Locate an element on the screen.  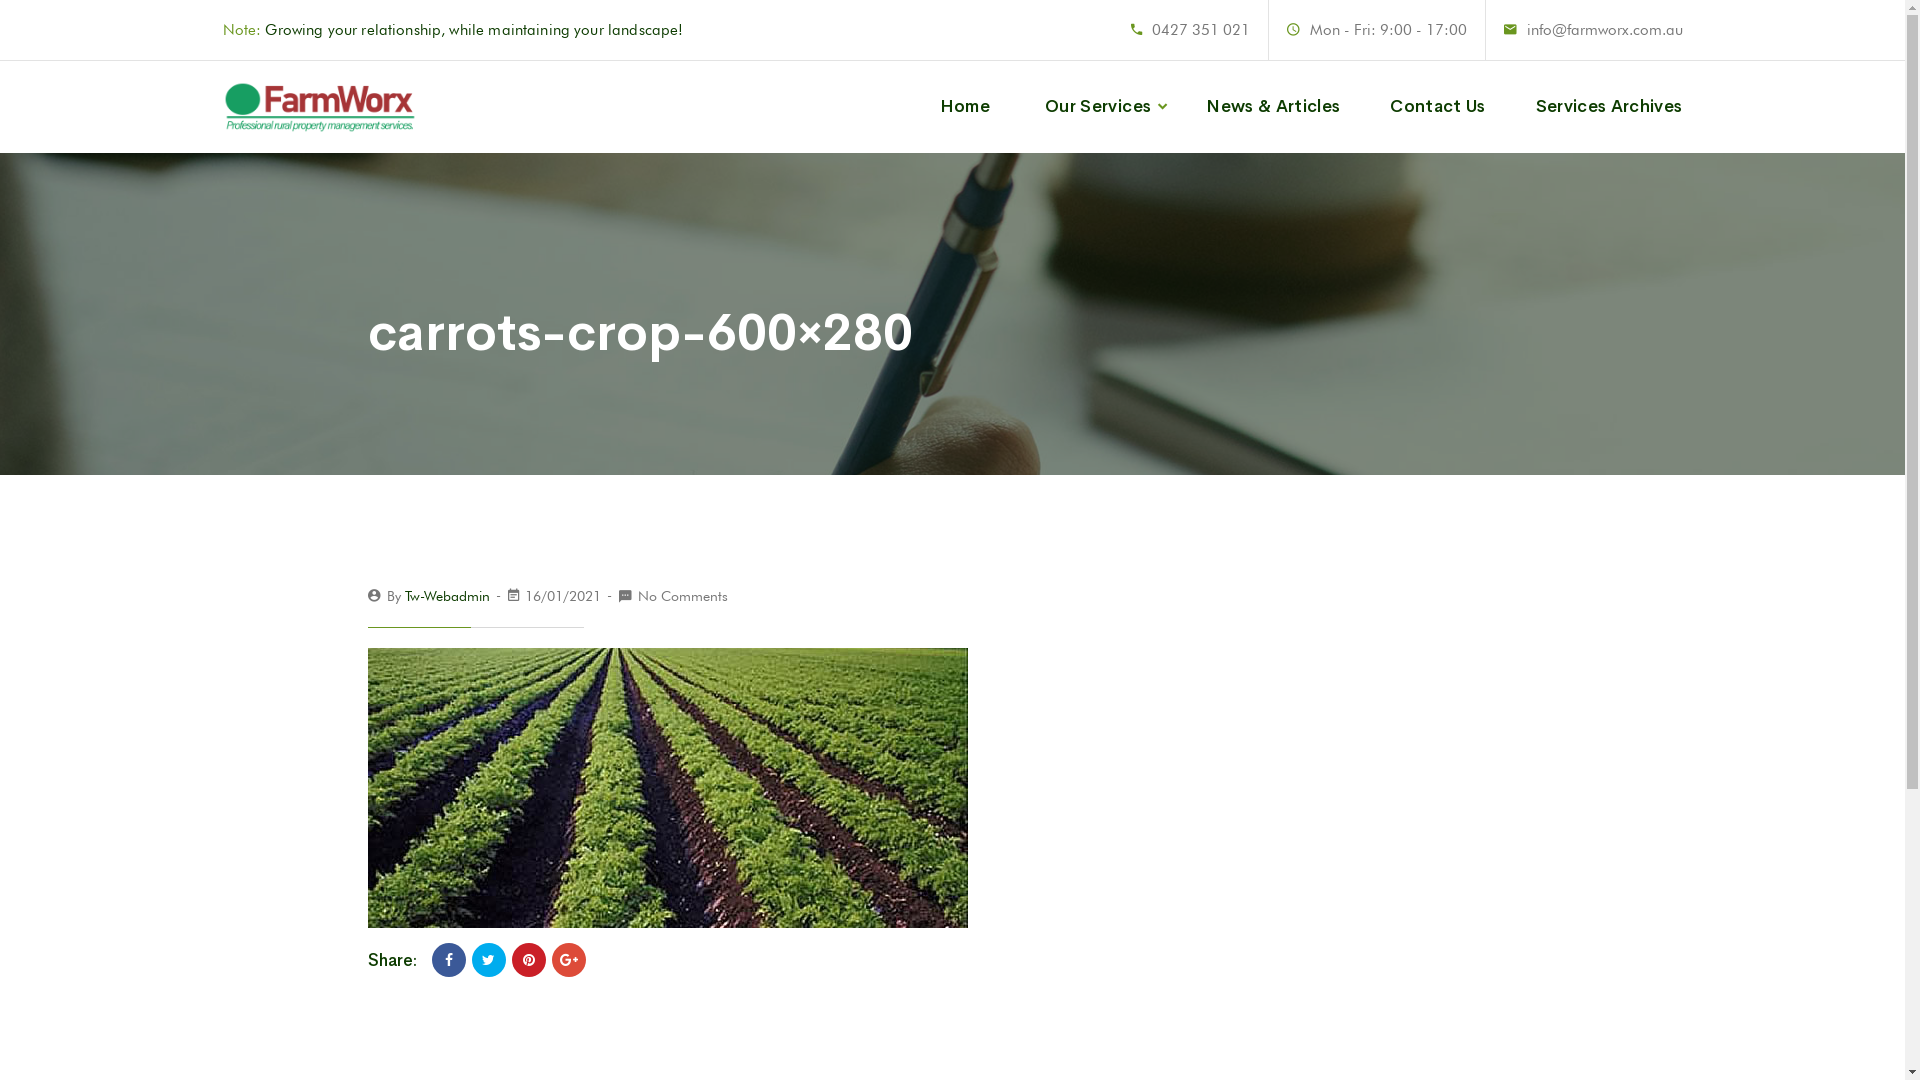
info@farmworx.com.au is located at coordinates (1604, 30).